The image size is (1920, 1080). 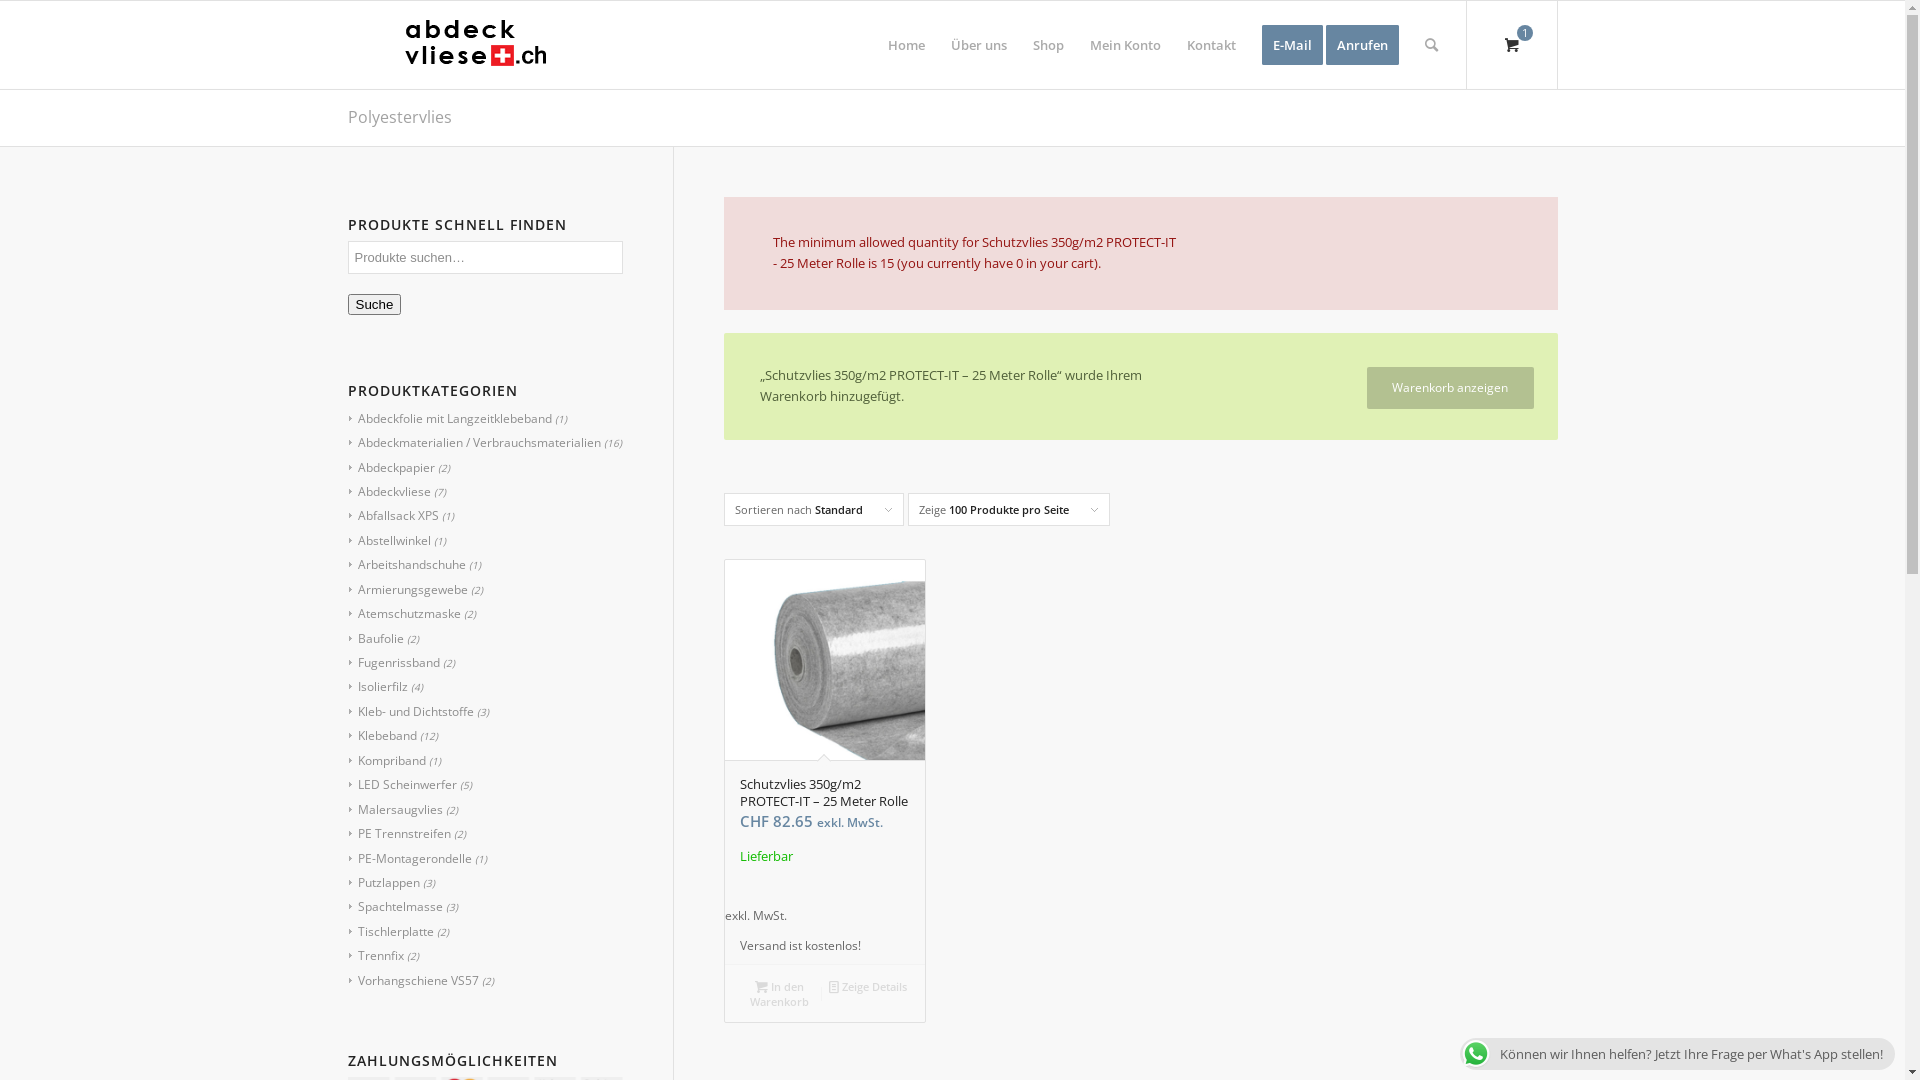 What do you see at coordinates (382, 736) in the screenshot?
I see `Klebeband` at bounding box center [382, 736].